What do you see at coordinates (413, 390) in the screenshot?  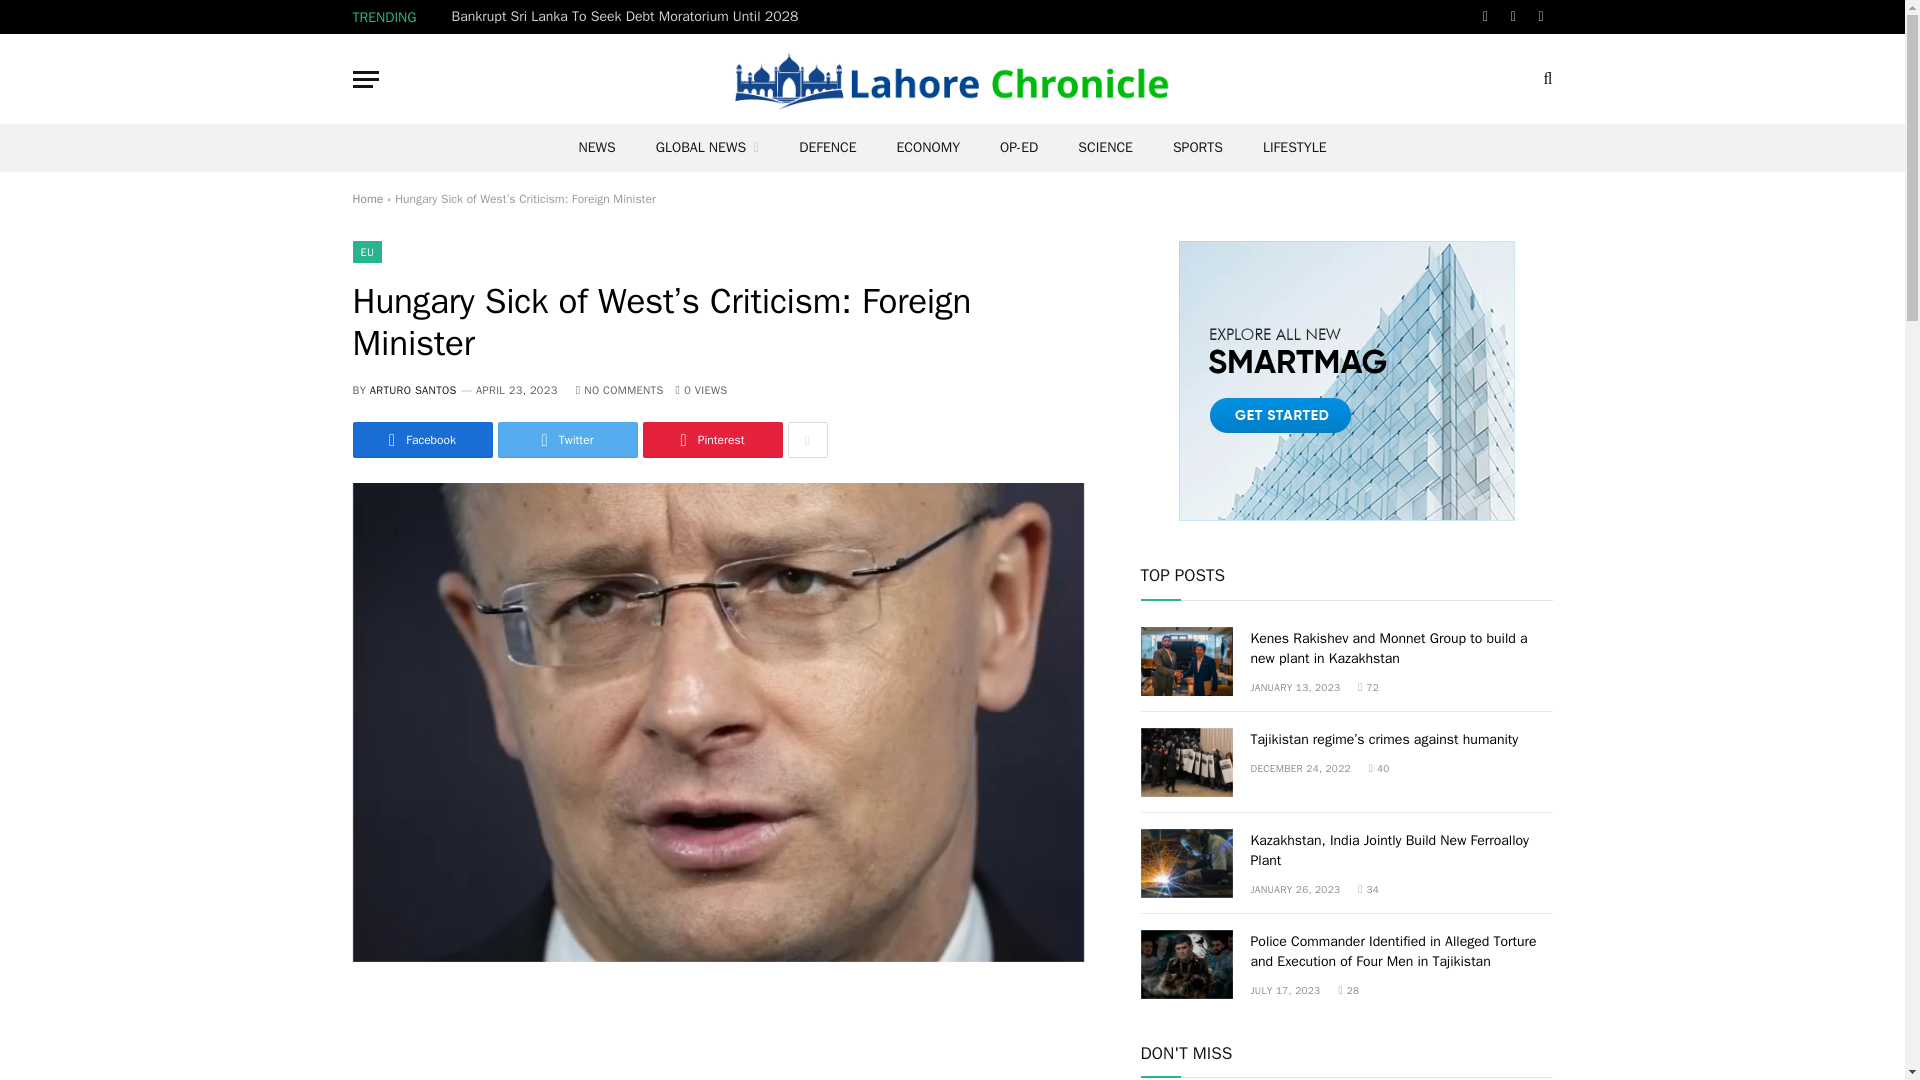 I see `Posts by Arturo Santos` at bounding box center [413, 390].